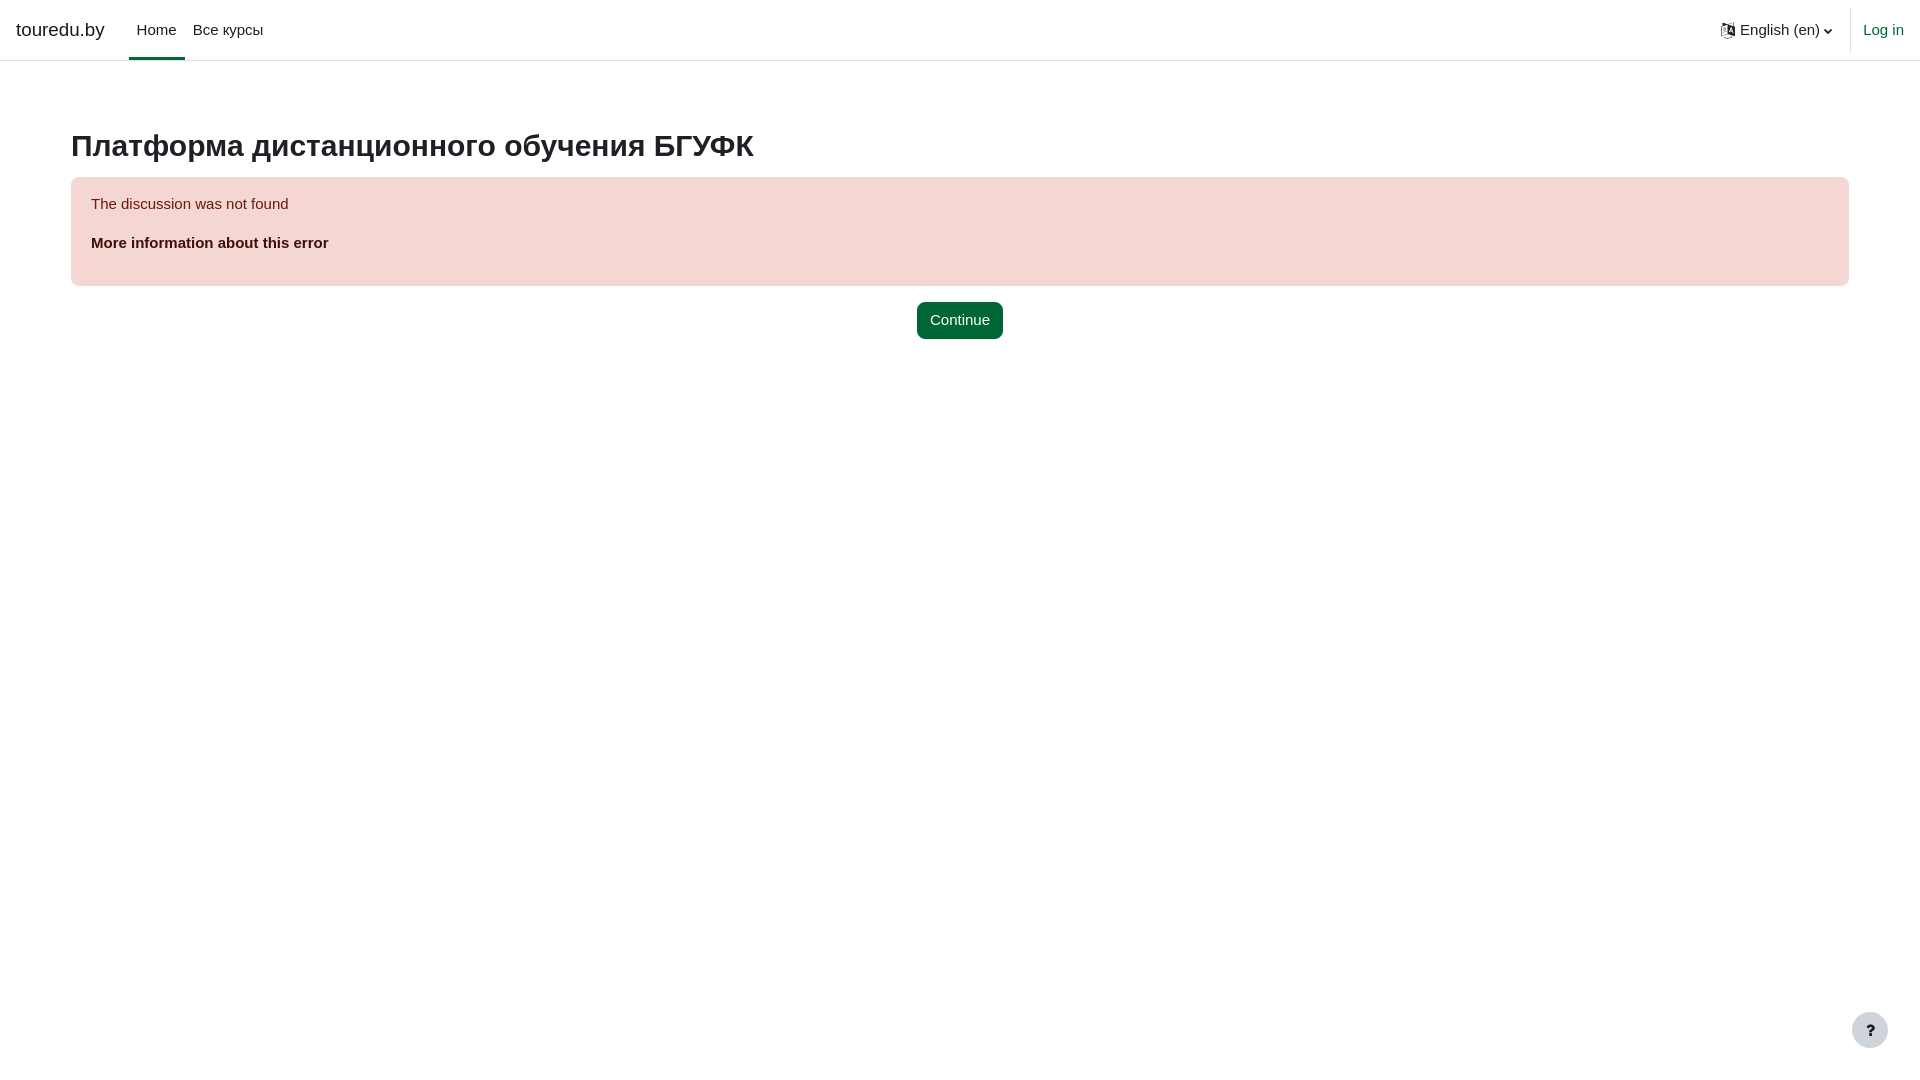 This screenshot has height=1080, width=1920. Describe the element at coordinates (1884, 30) in the screenshot. I see `Log in` at that location.